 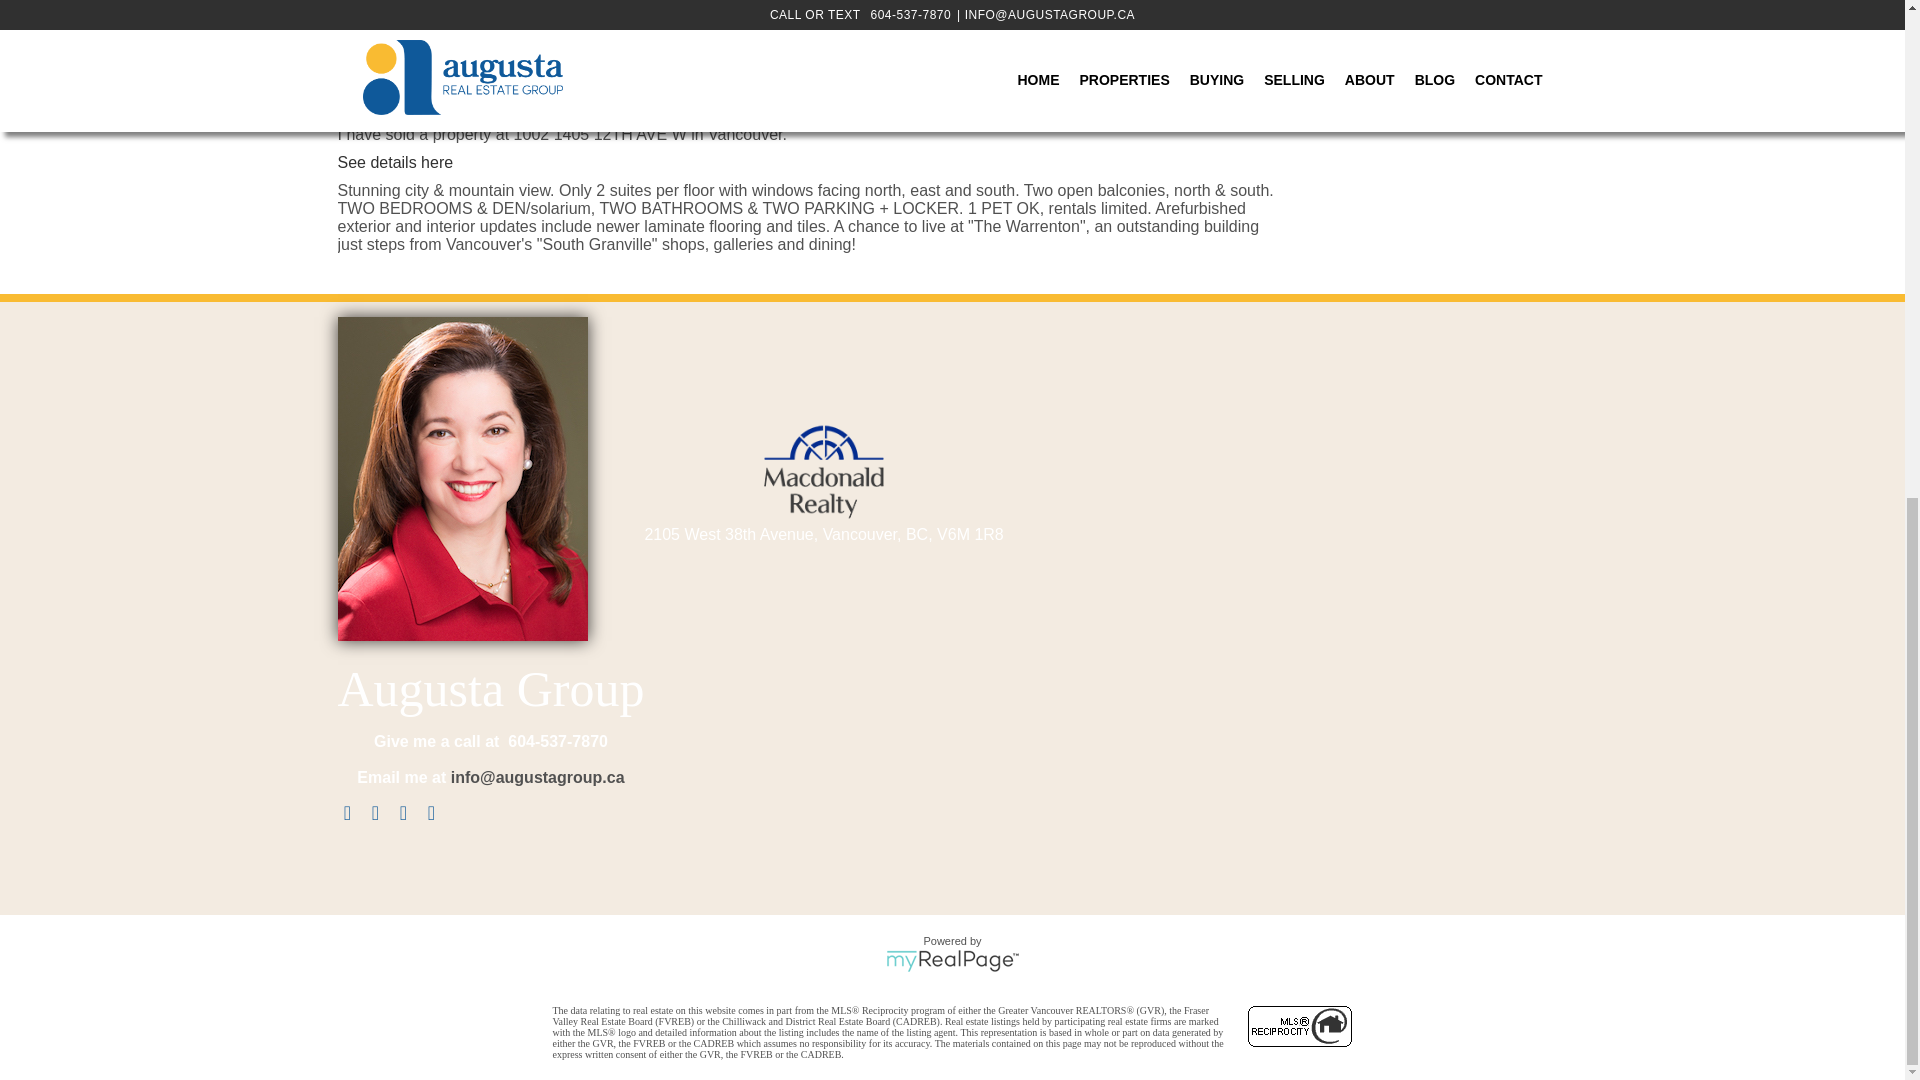 What do you see at coordinates (952, 961) in the screenshot?
I see `myRealPage.com` at bounding box center [952, 961].